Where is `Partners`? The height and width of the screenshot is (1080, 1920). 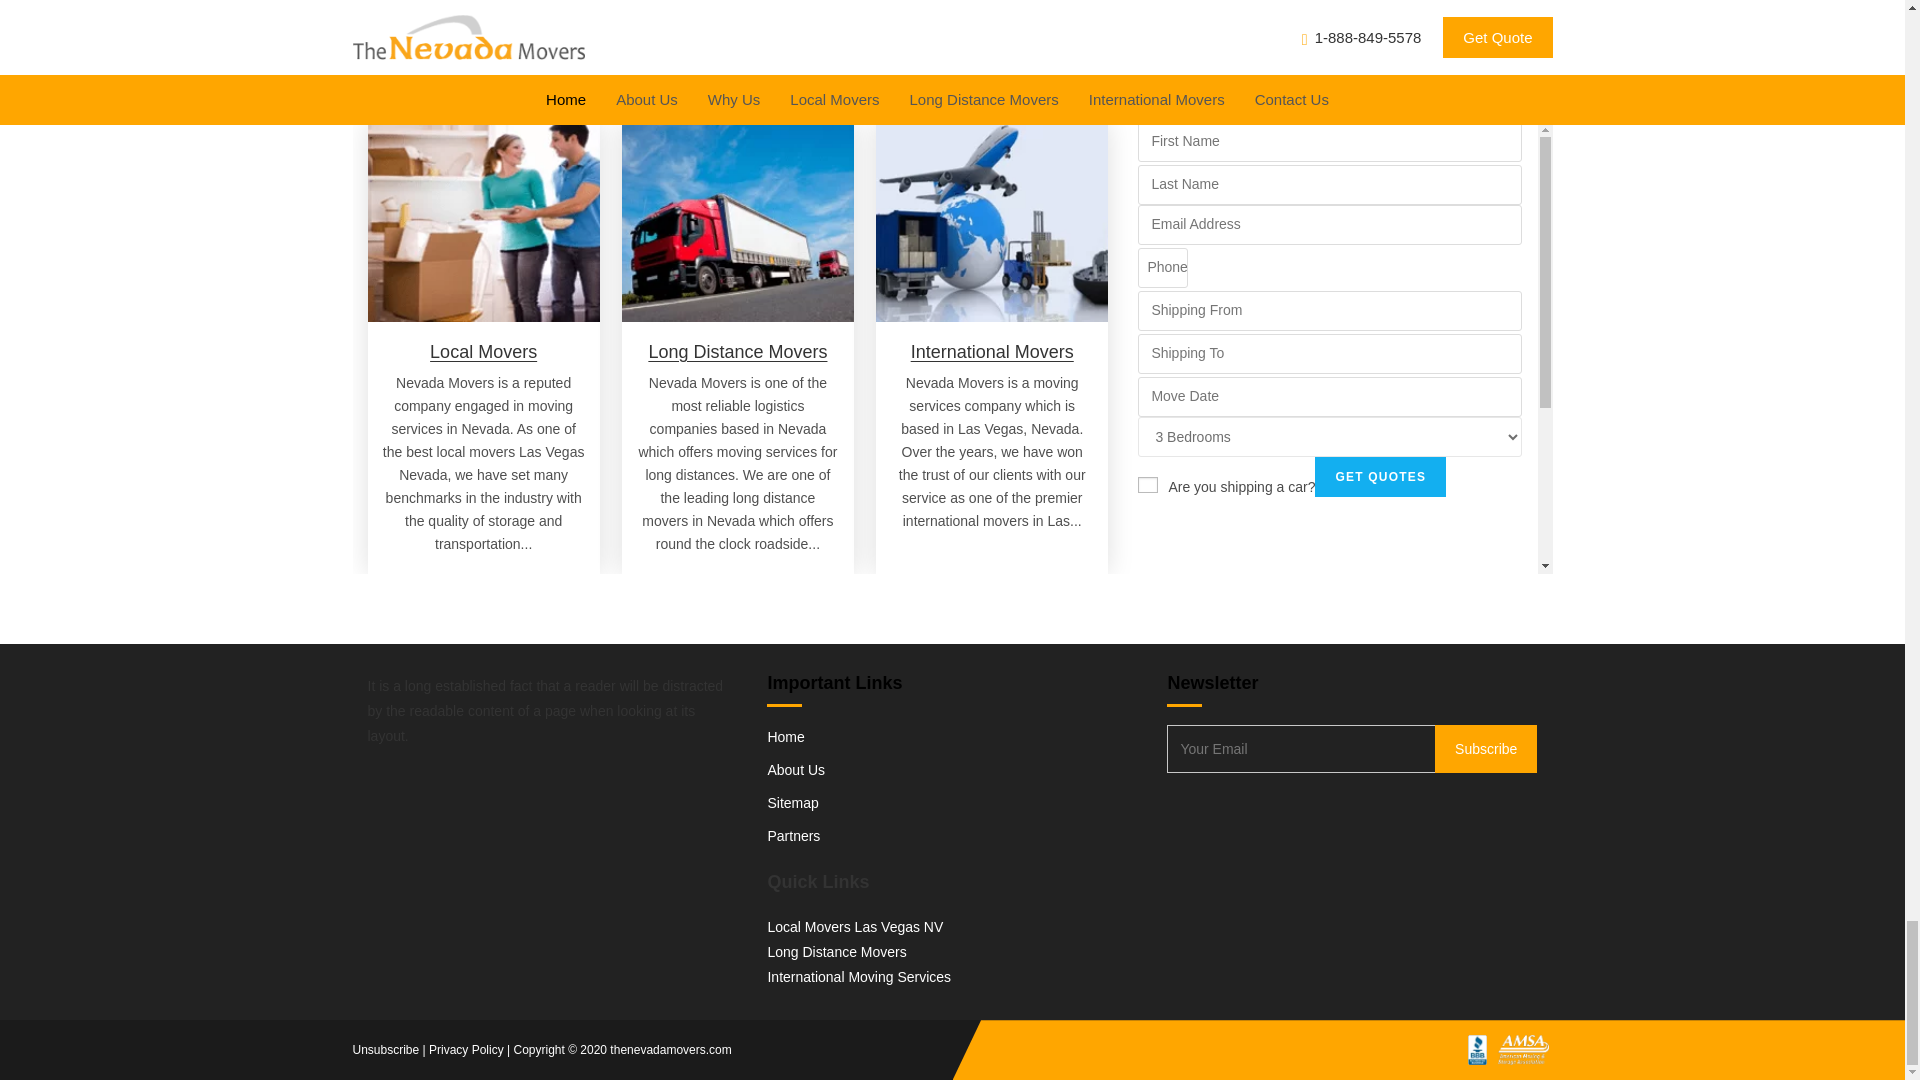
Partners is located at coordinates (792, 836).